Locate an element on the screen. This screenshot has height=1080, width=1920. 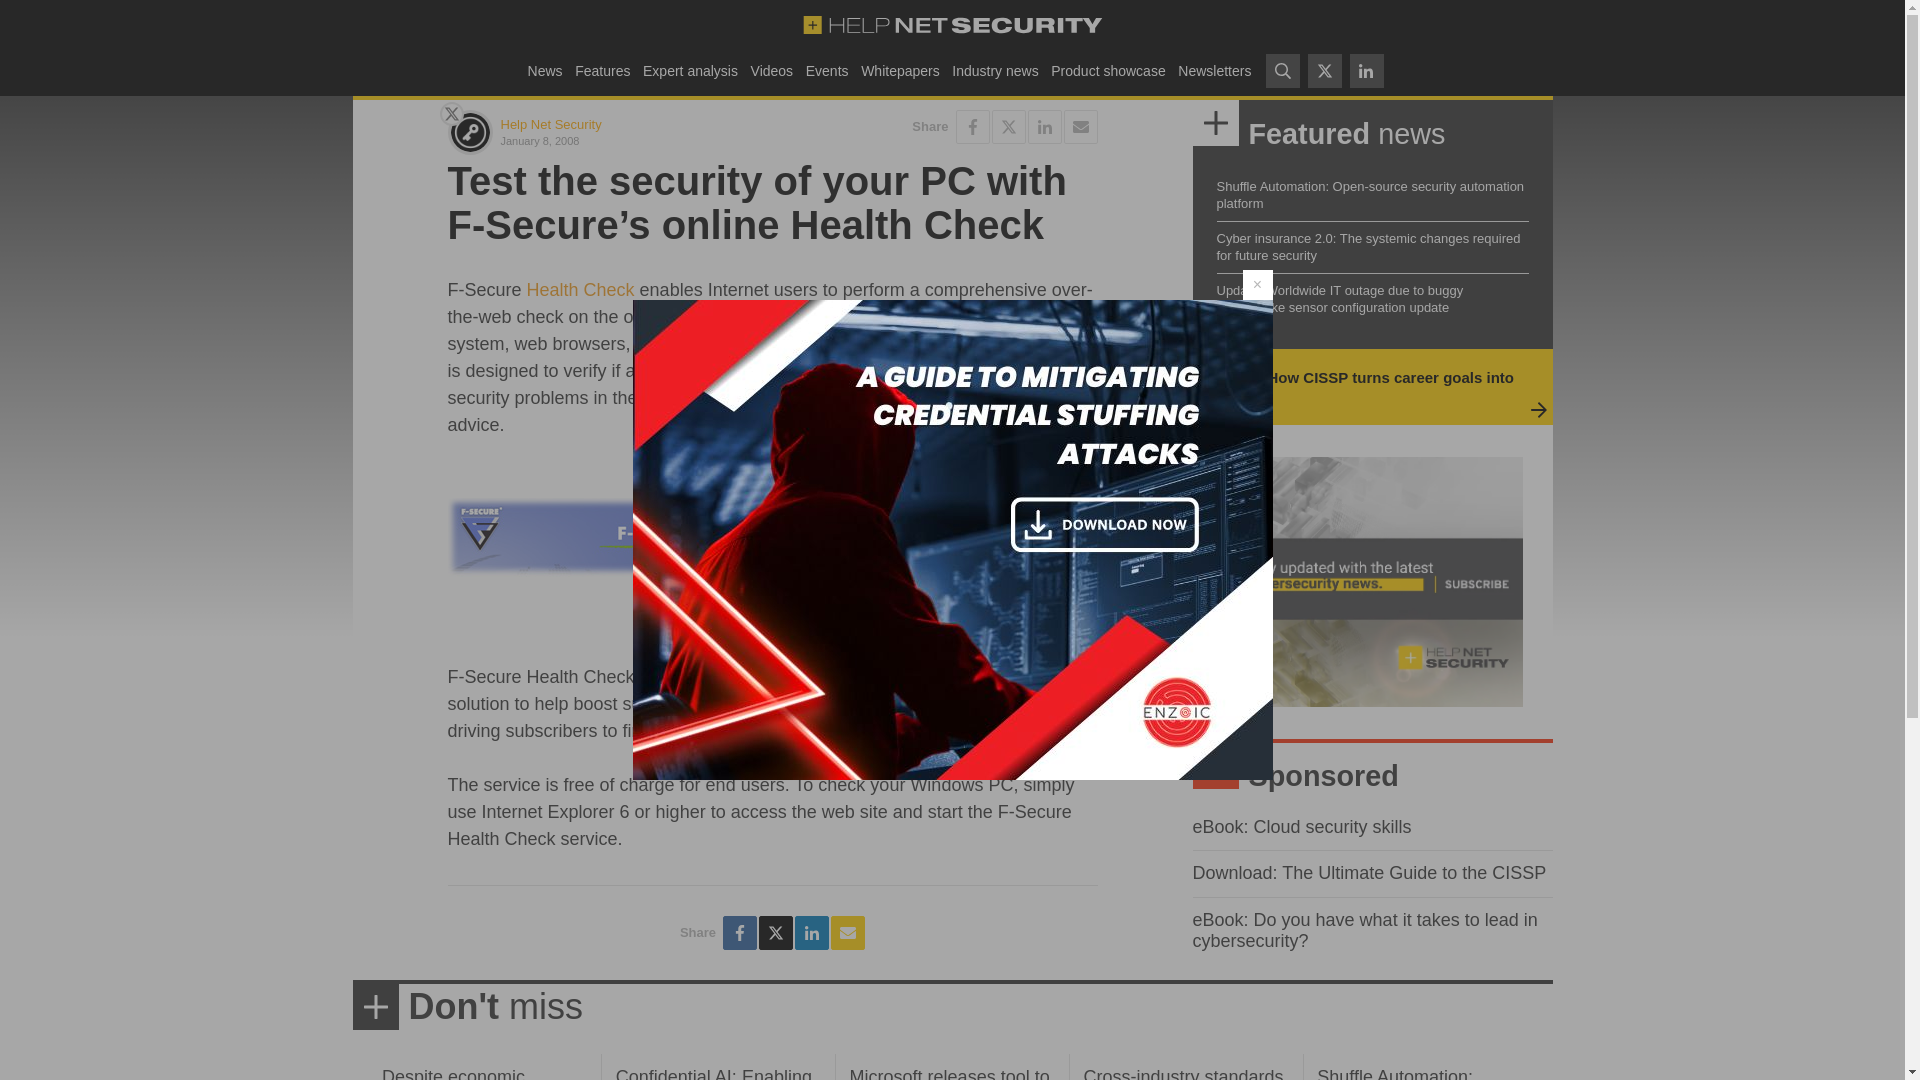
Shuffle Automation: Open-source security automation platform is located at coordinates (1402, 1074).